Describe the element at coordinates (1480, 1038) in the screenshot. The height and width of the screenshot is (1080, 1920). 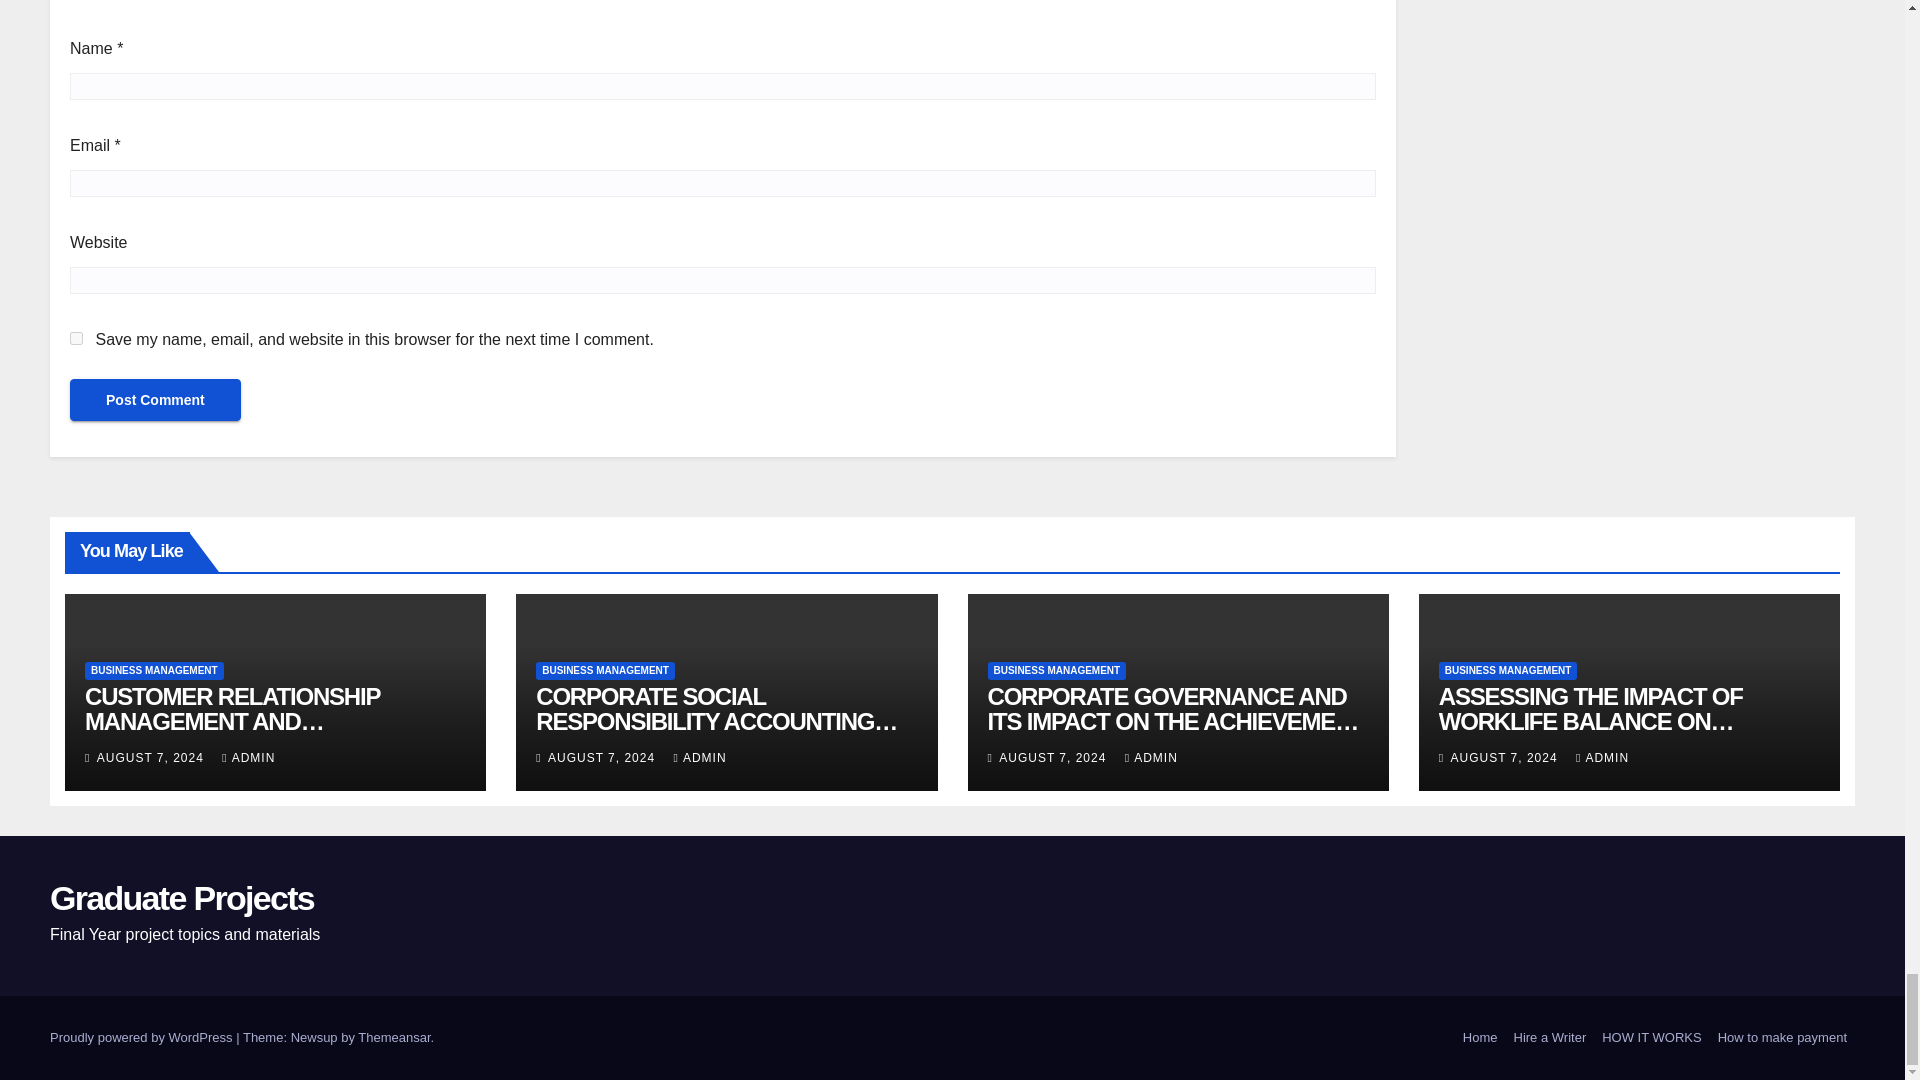
I see `Home` at that location.